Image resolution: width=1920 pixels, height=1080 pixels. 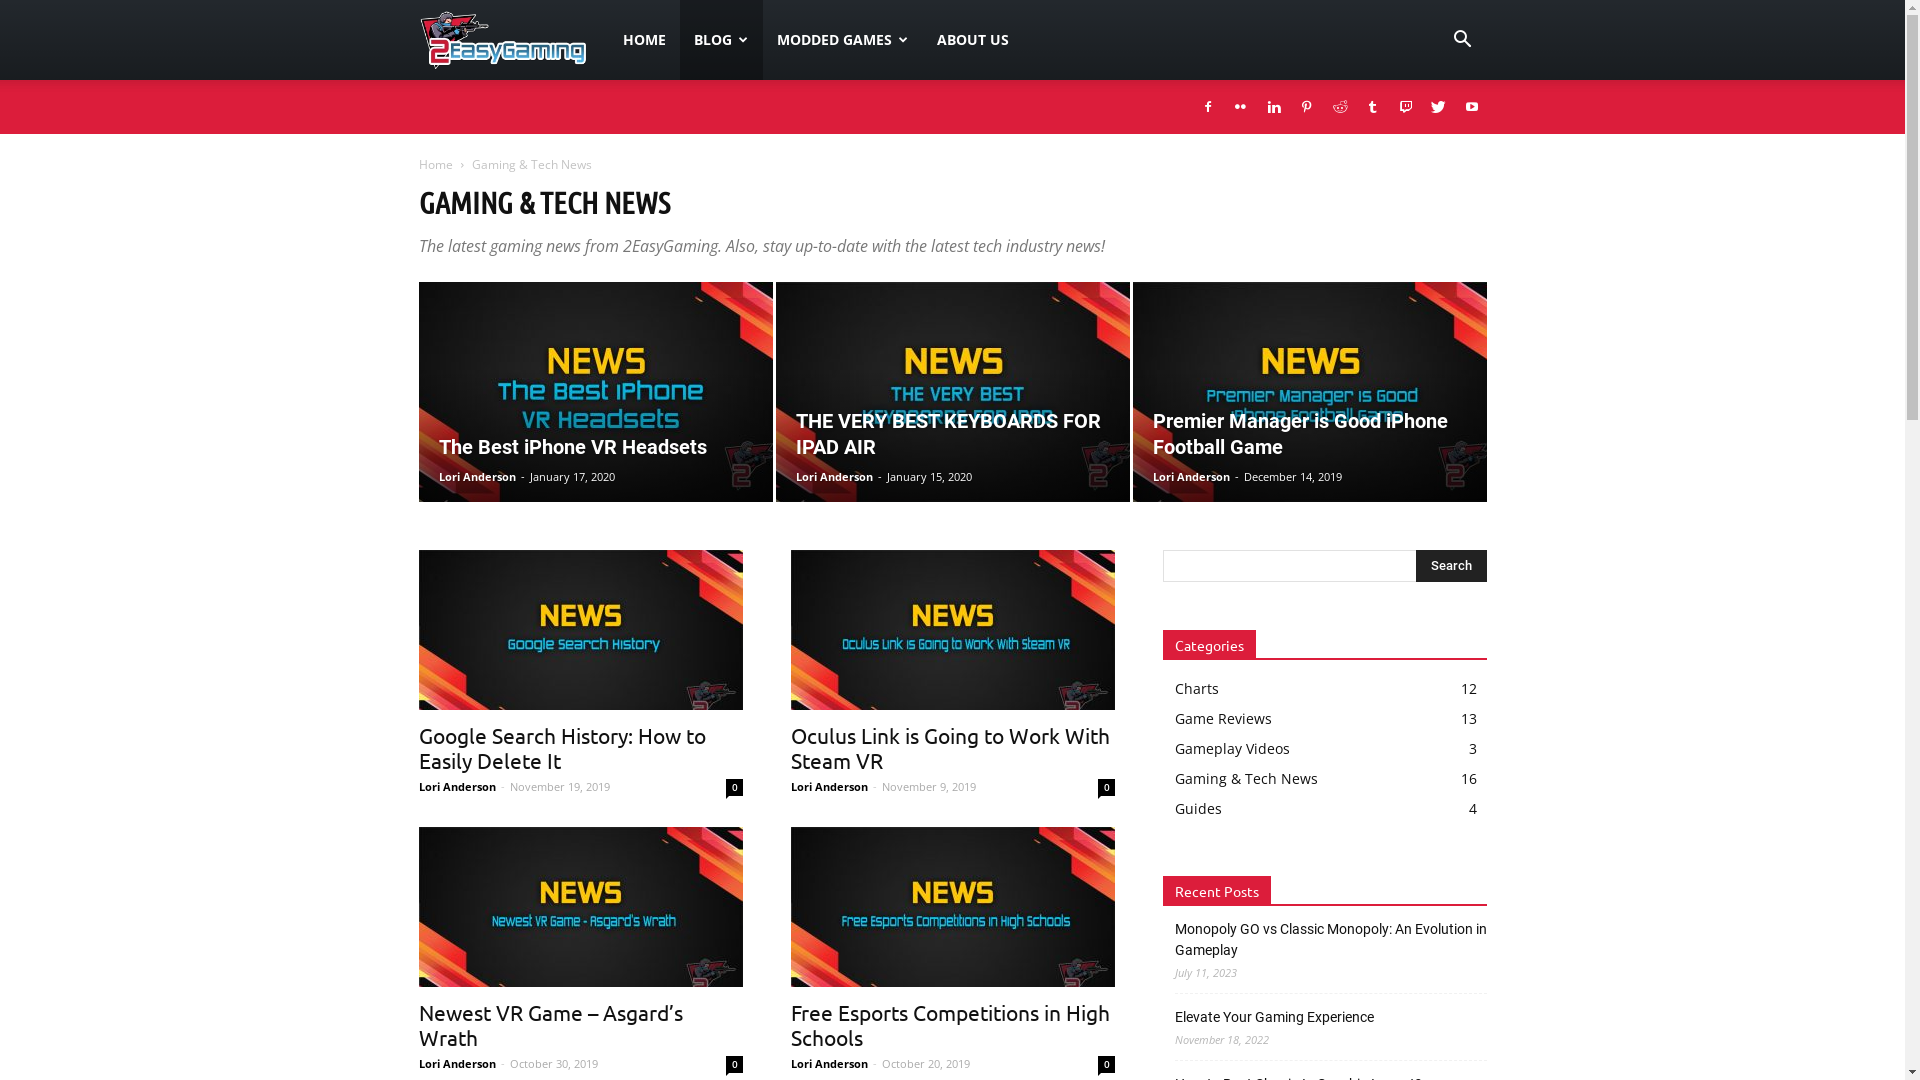 What do you see at coordinates (1330, 940) in the screenshot?
I see `Monopoly GO vs Classic Monopoly: An Evolution in Gameplay` at bounding box center [1330, 940].